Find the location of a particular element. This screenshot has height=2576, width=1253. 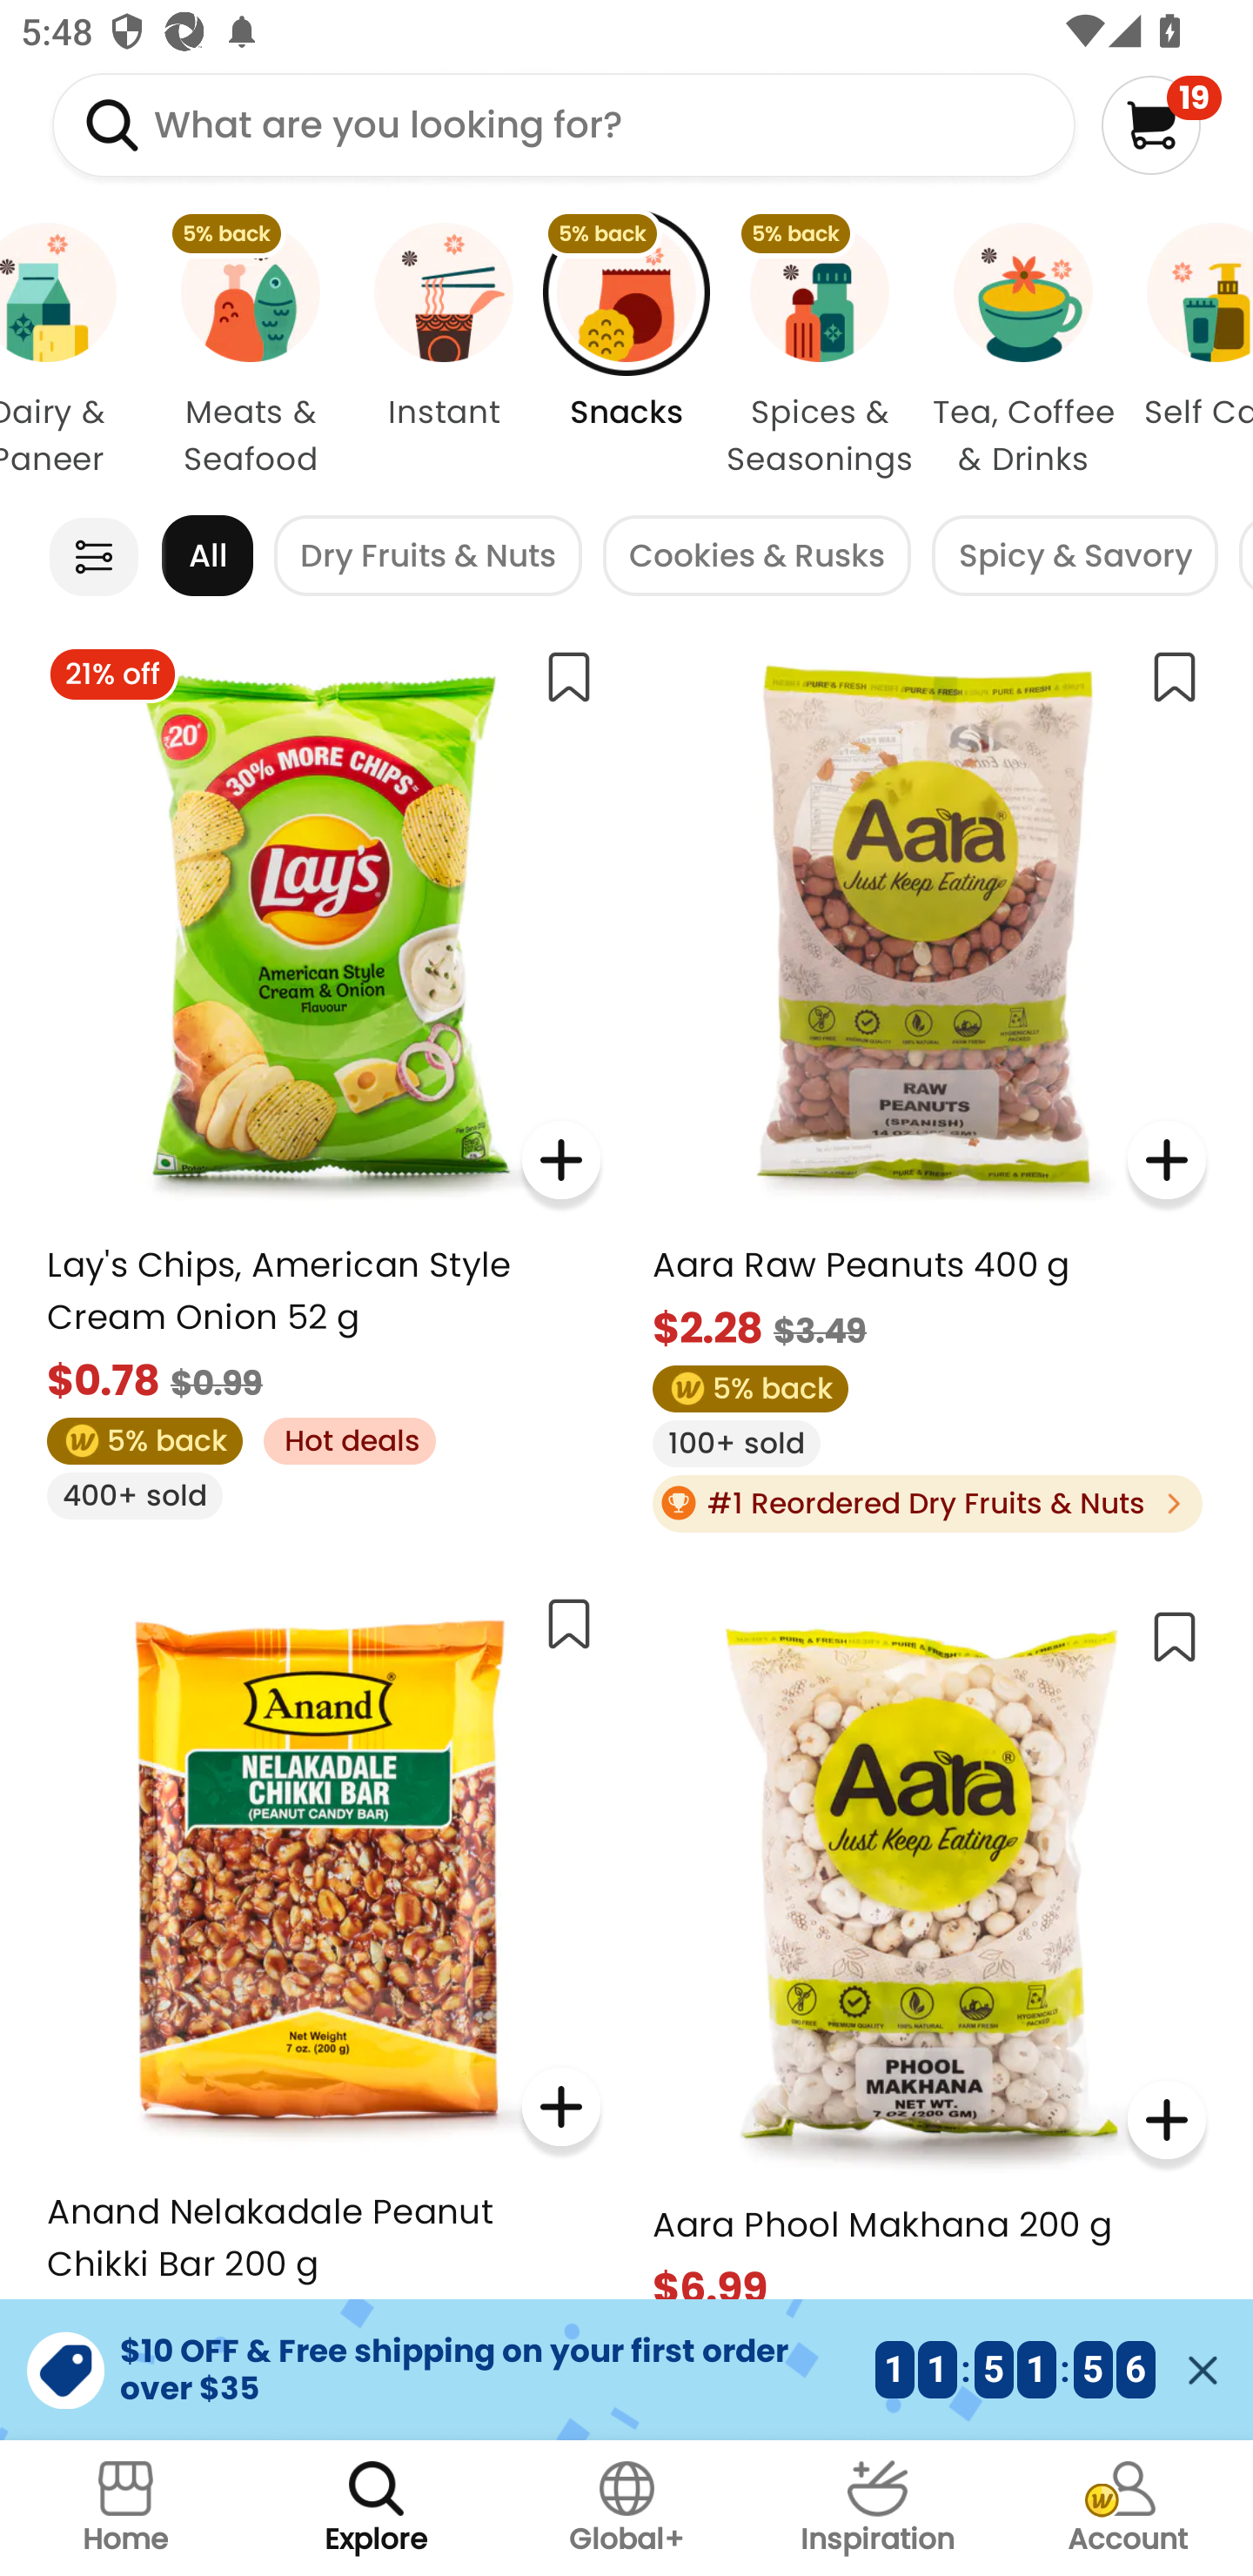

Cookies & Rusks is located at coordinates (756, 555).